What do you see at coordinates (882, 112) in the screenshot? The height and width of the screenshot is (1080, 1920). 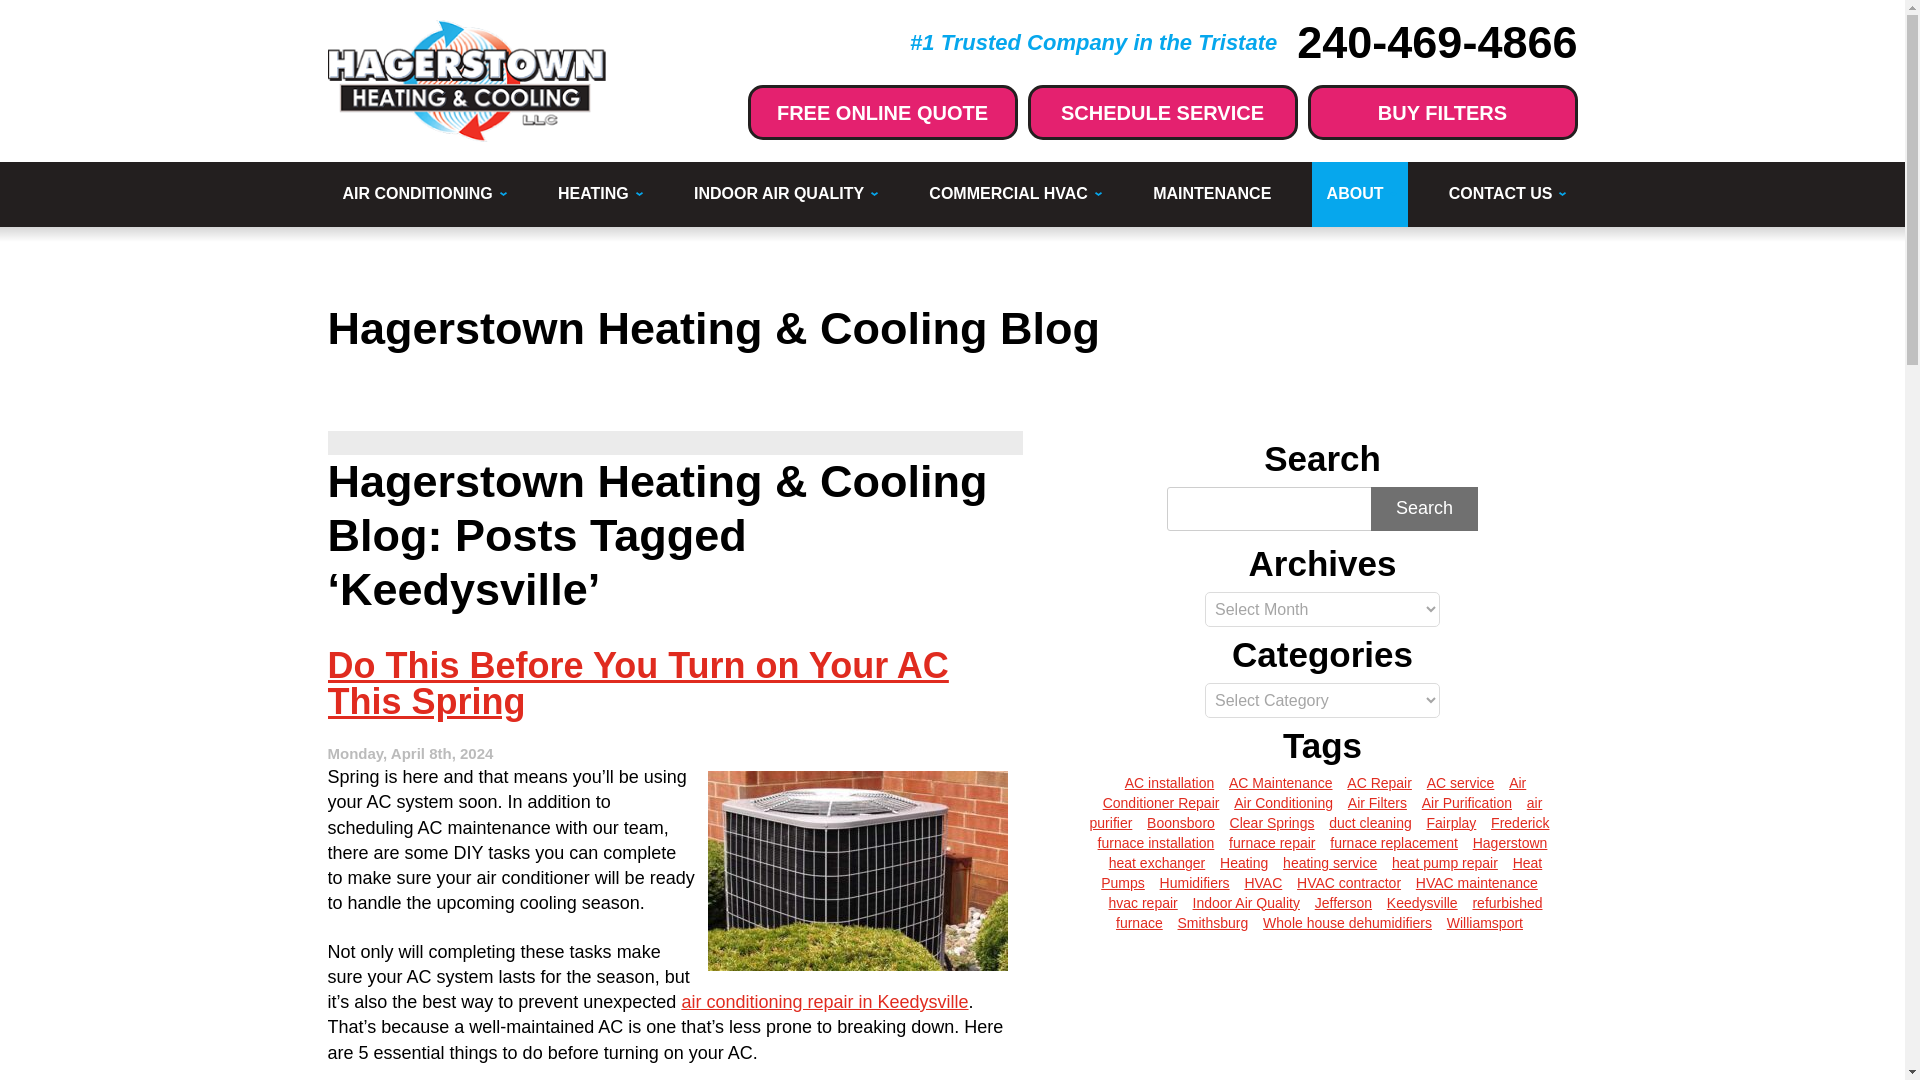 I see `FREE ONLINE QUOTE` at bounding box center [882, 112].